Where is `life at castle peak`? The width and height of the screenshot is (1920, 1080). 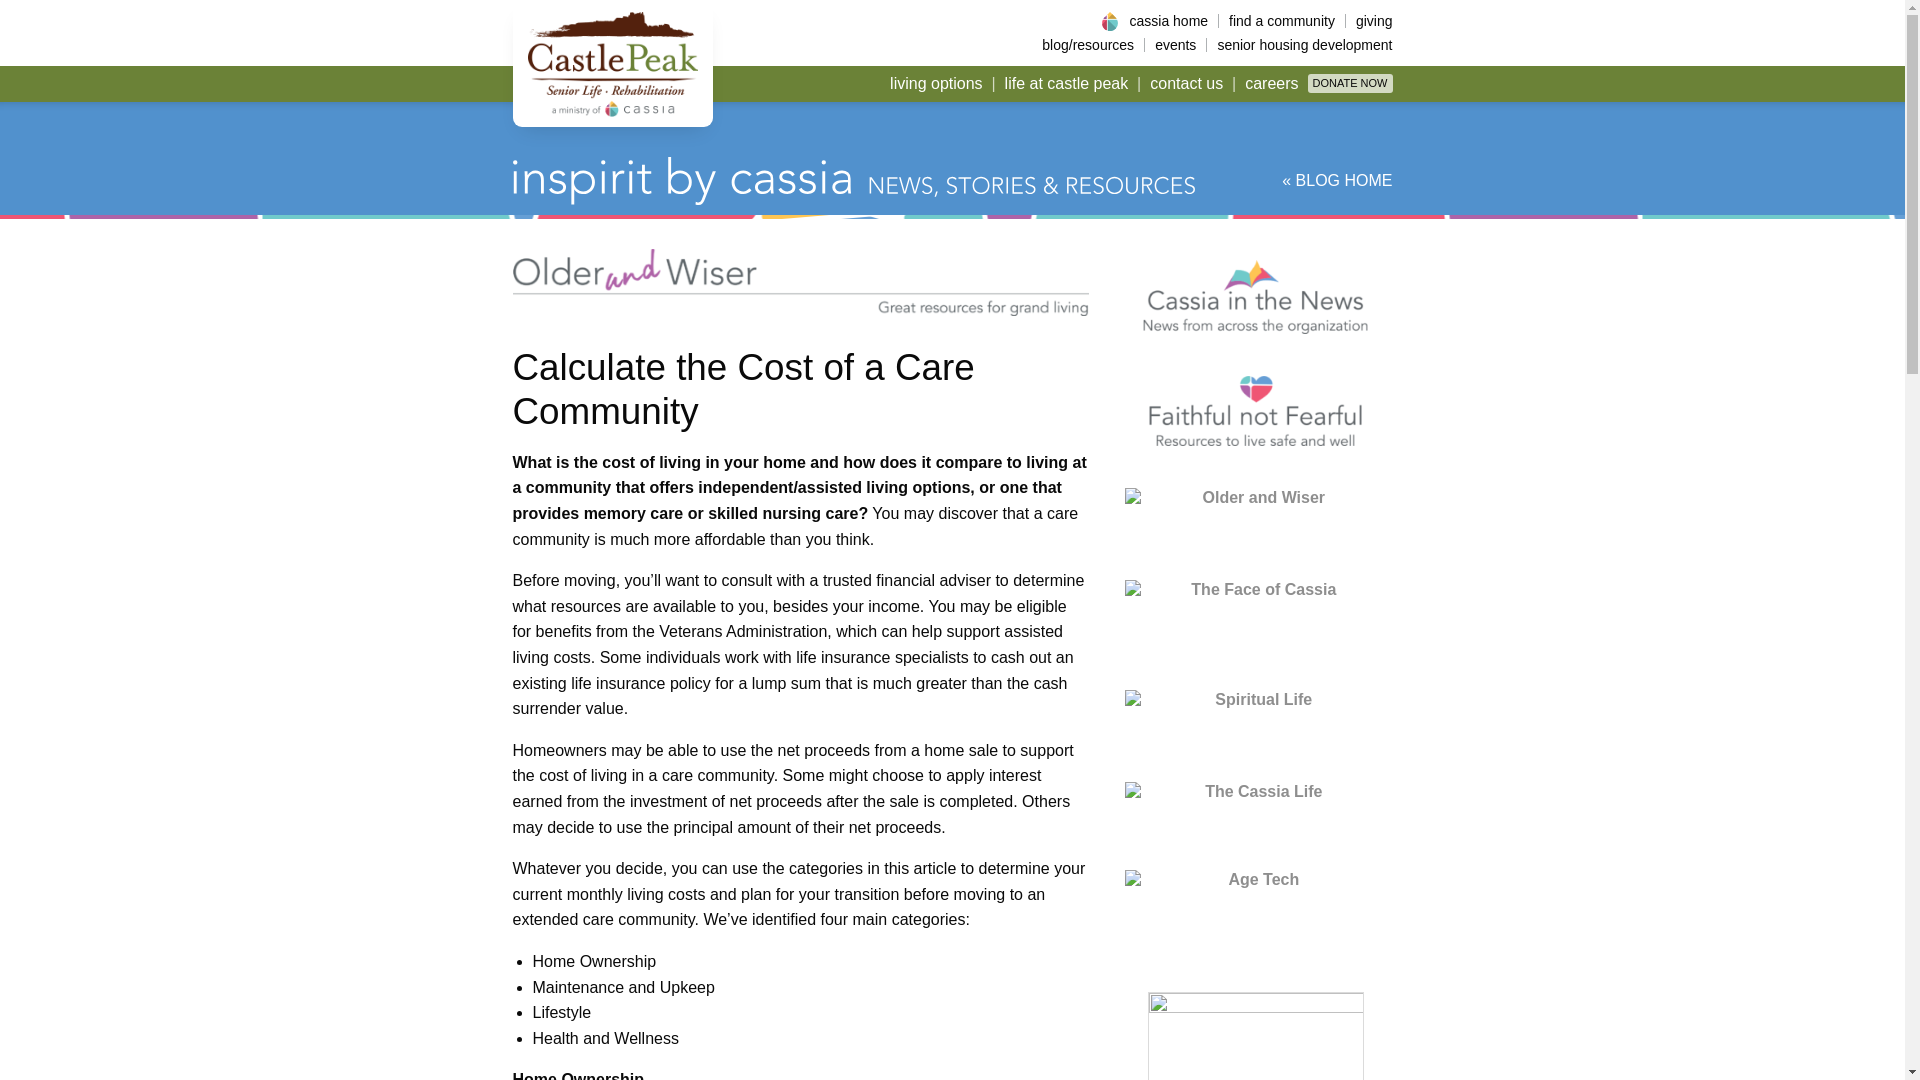
life at castle peak is located at coordinates (1067, 84).